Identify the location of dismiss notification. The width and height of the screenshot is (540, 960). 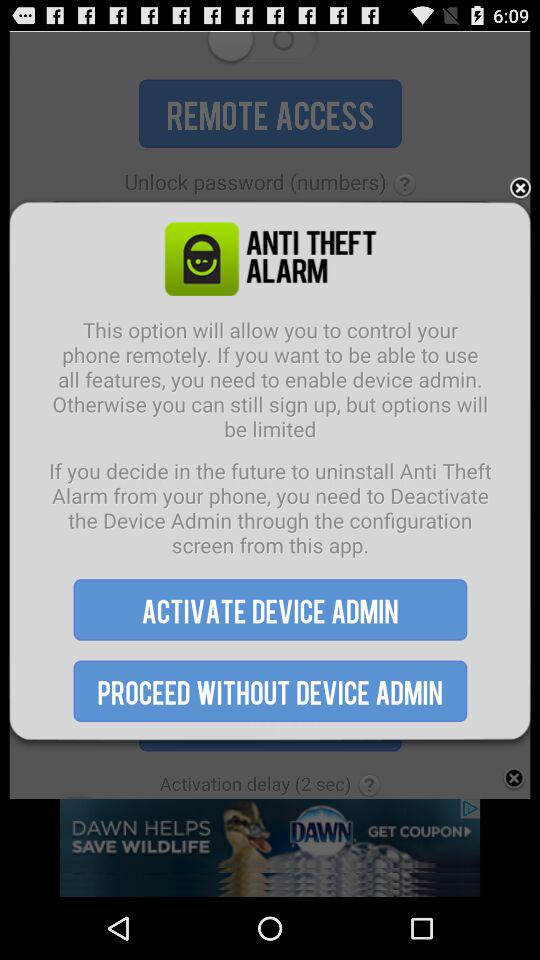
(520, 188).